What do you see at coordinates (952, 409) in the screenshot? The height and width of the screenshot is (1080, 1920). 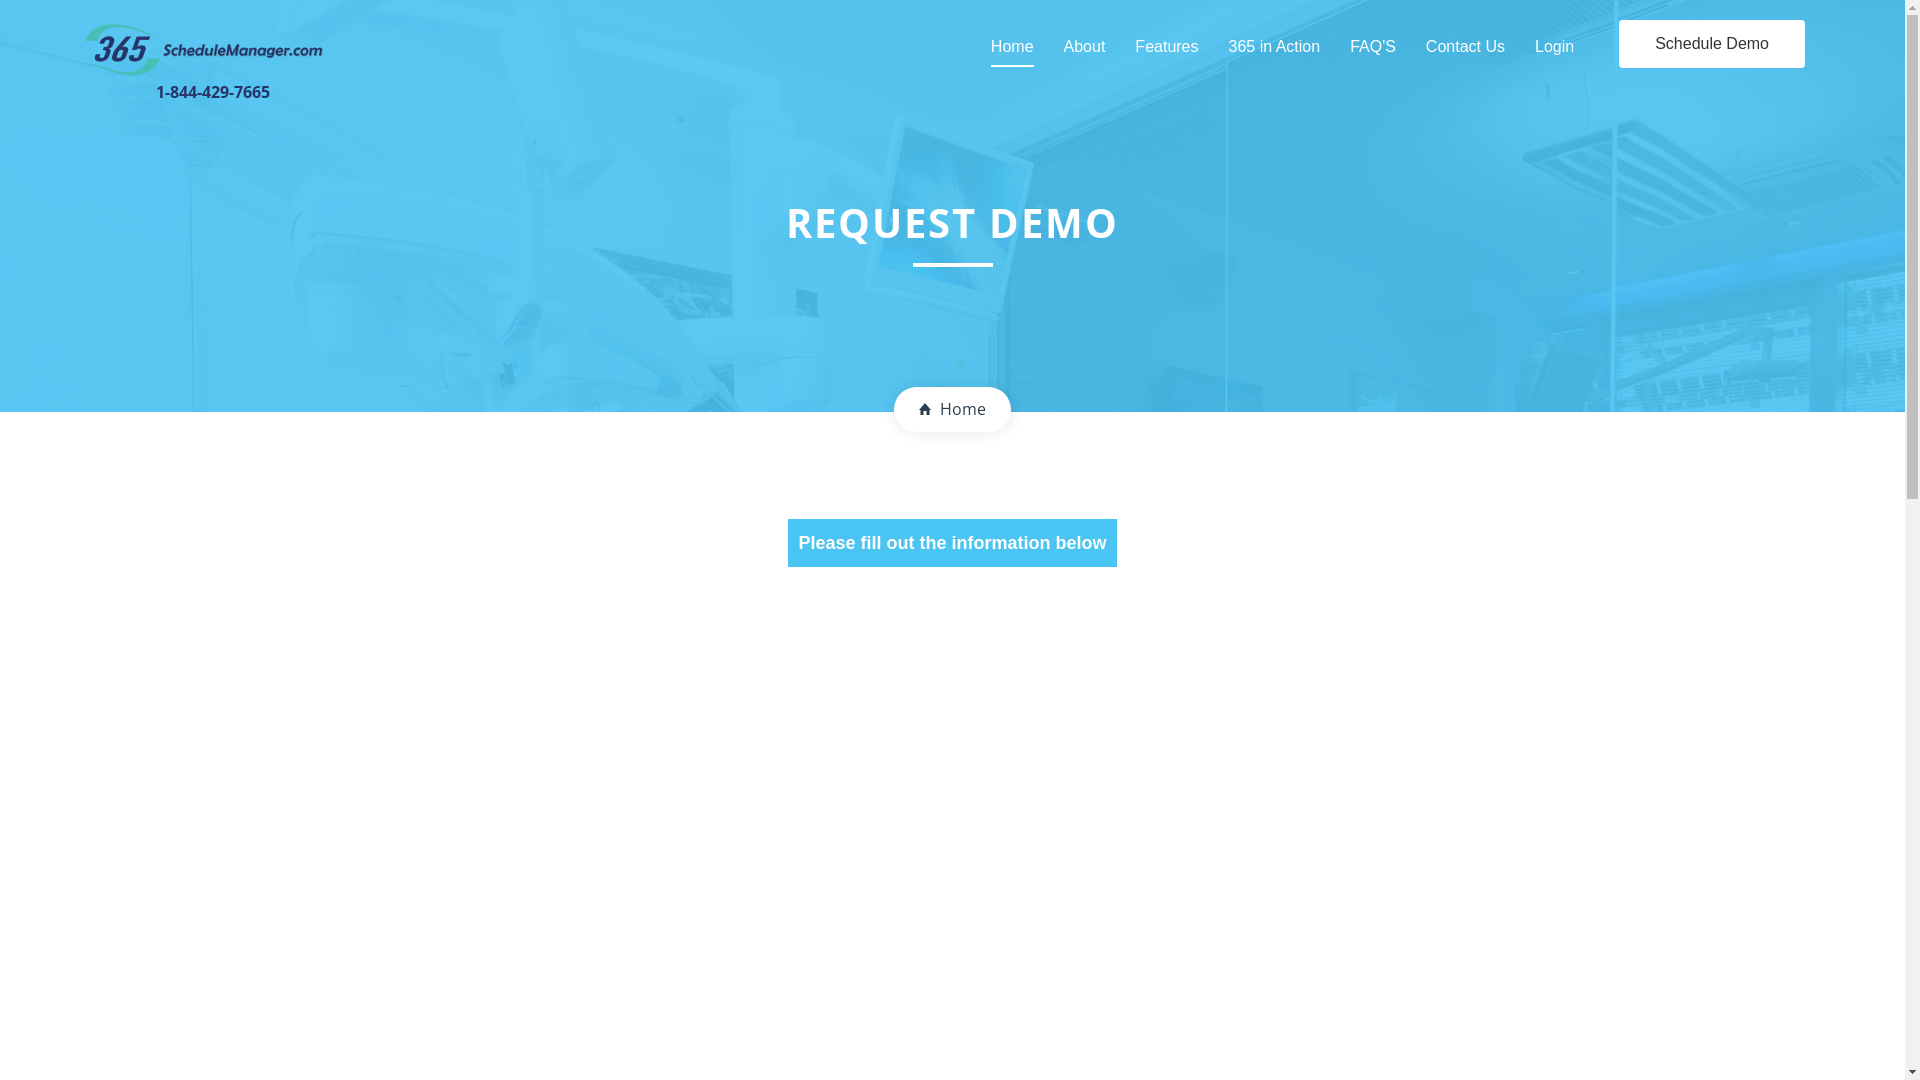 I see `Home` at bounding box center [952, 409].